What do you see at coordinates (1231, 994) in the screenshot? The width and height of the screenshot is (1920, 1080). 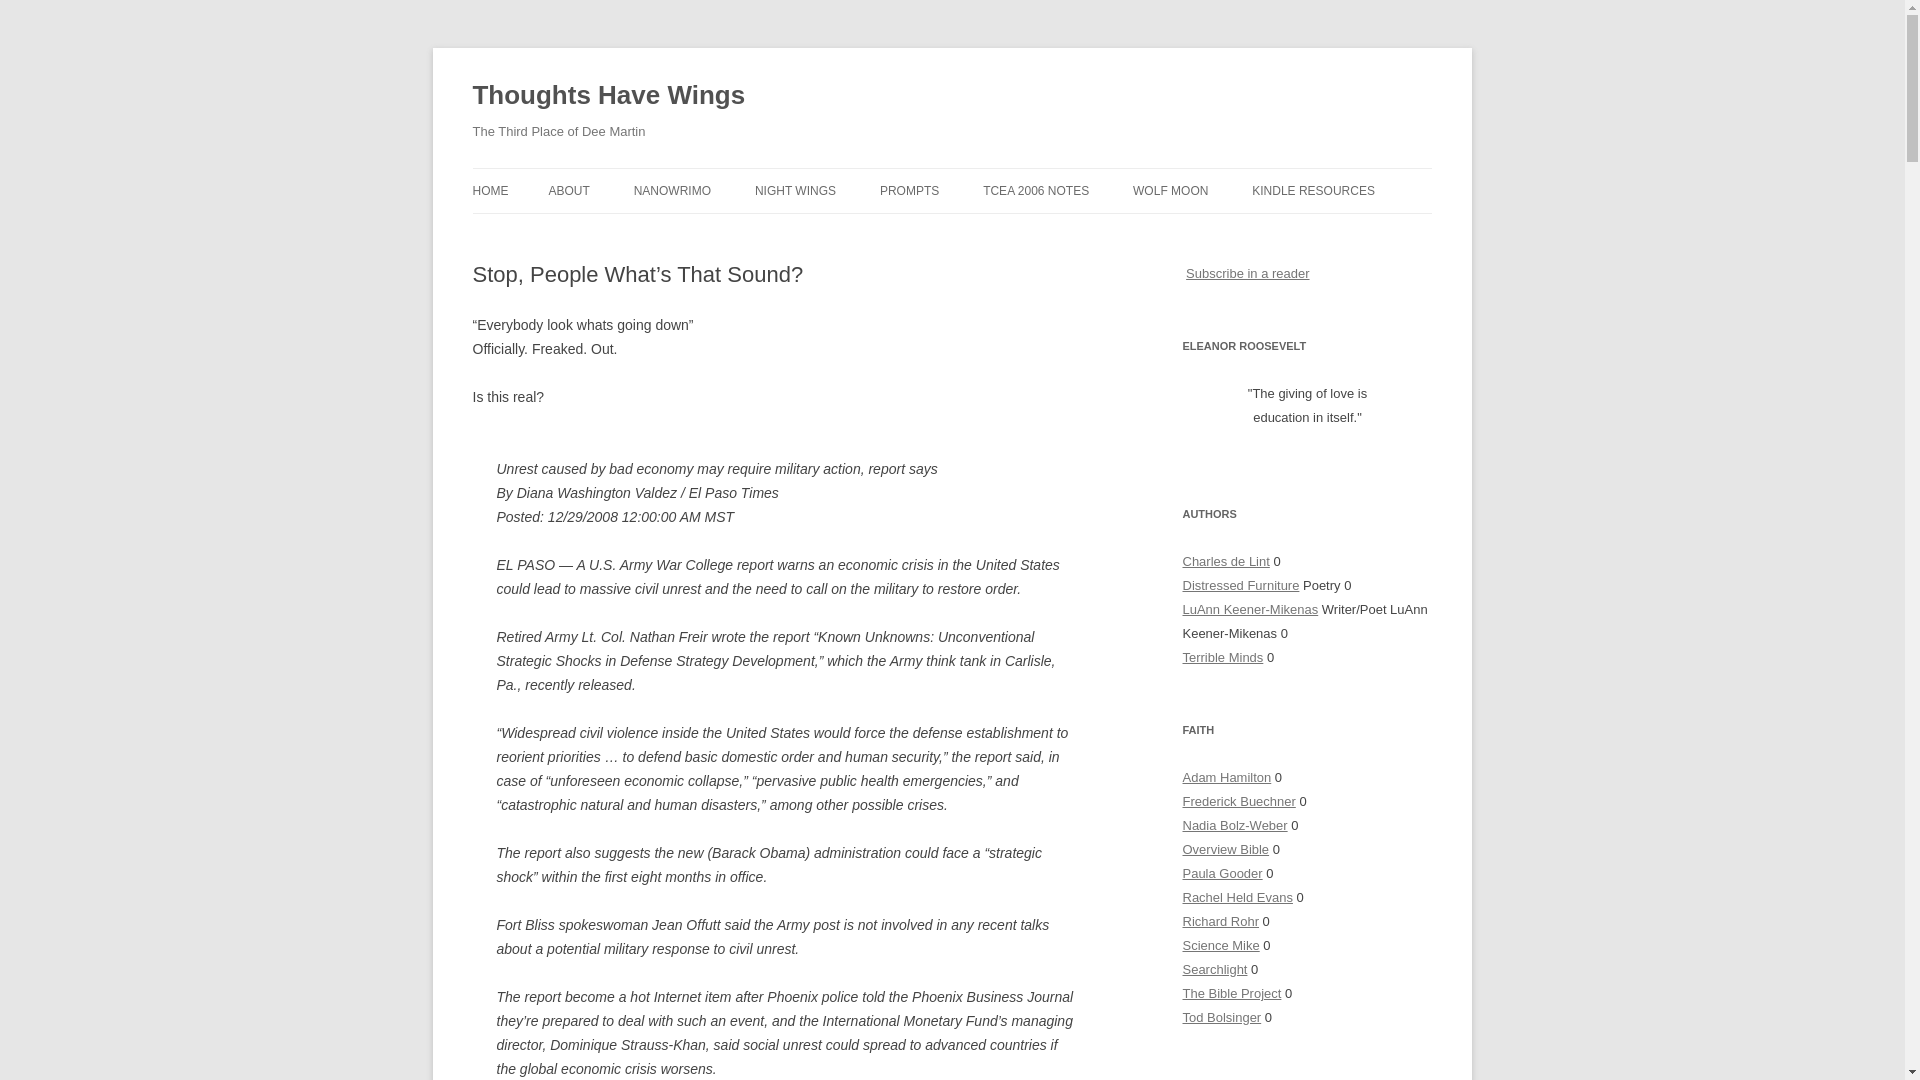 I see `The Bible Project` at bounding box center [1231, 994].